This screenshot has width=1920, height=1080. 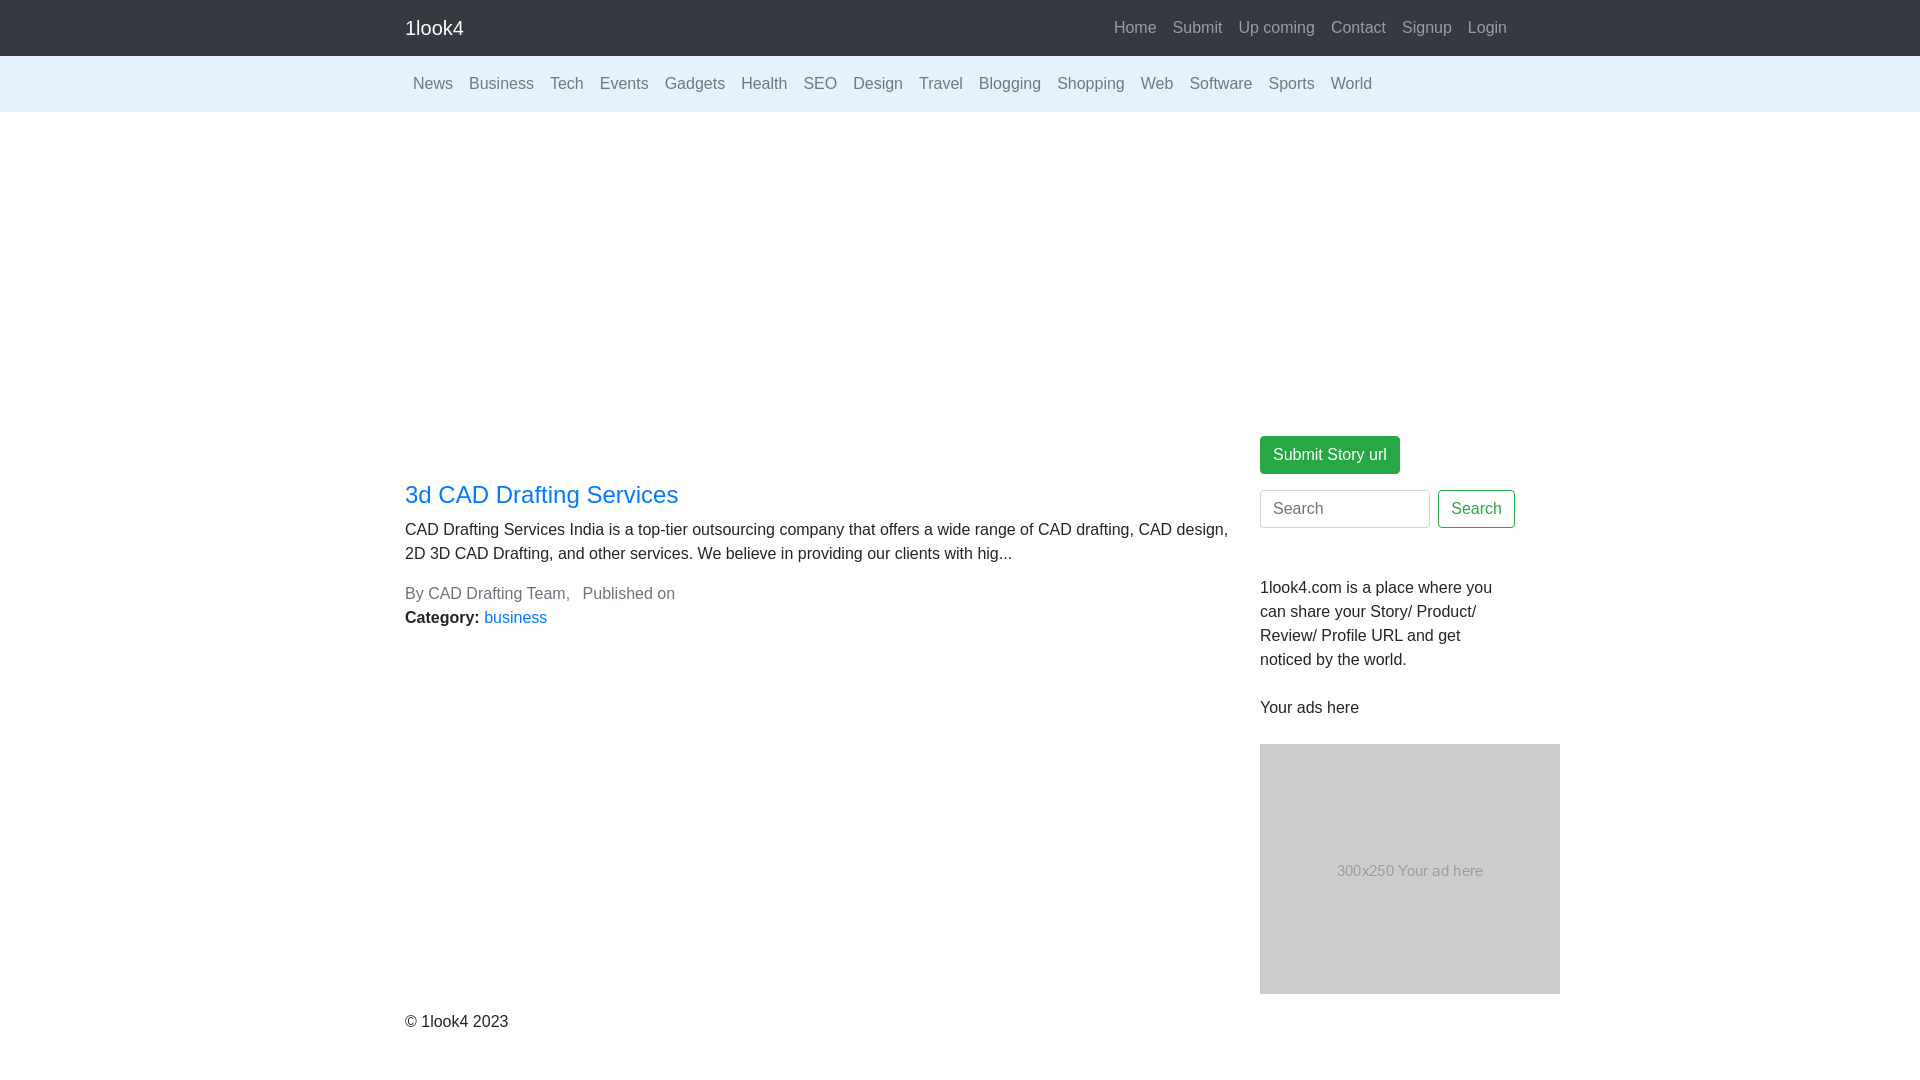 I want to click on business, so click(x=516, y=618).